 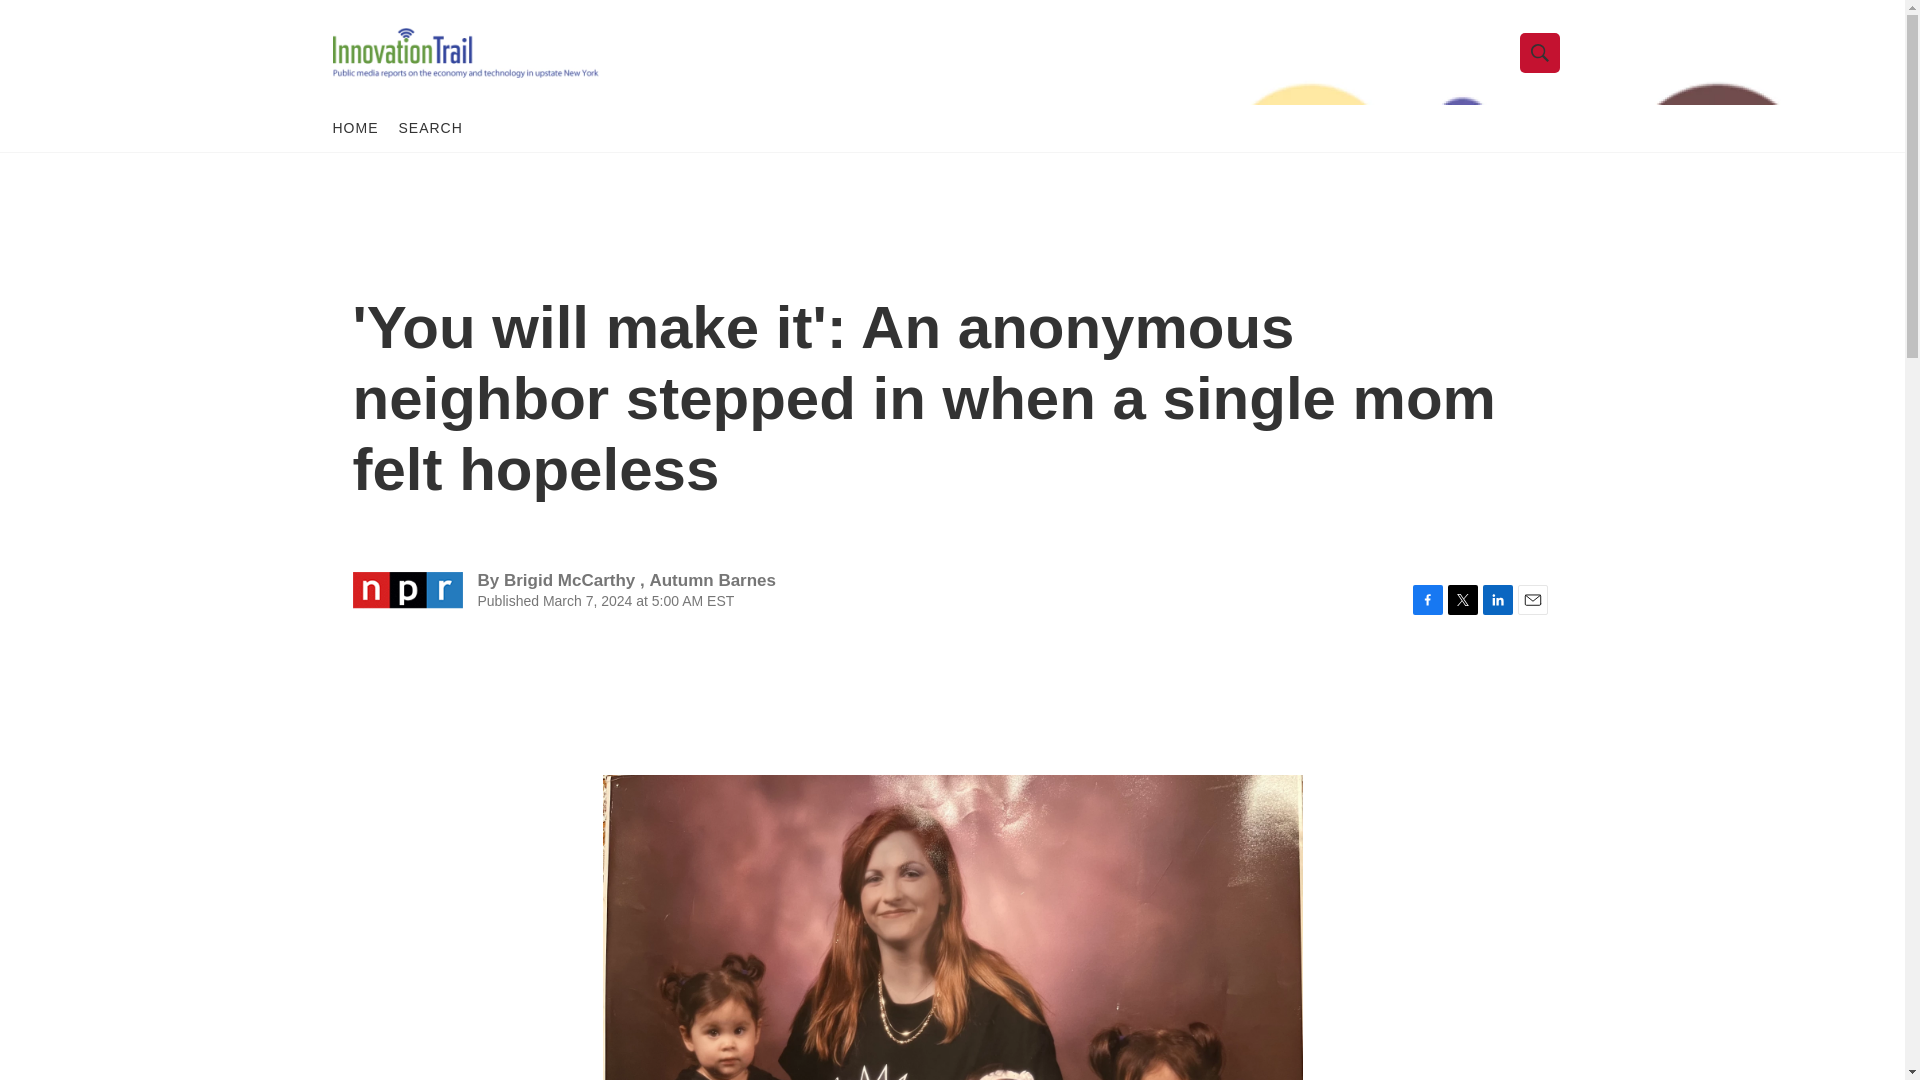 What do you see at coordinates (1426, 600) in the screenshot?
I see `Facebook` at bounding box center [1426, 600].